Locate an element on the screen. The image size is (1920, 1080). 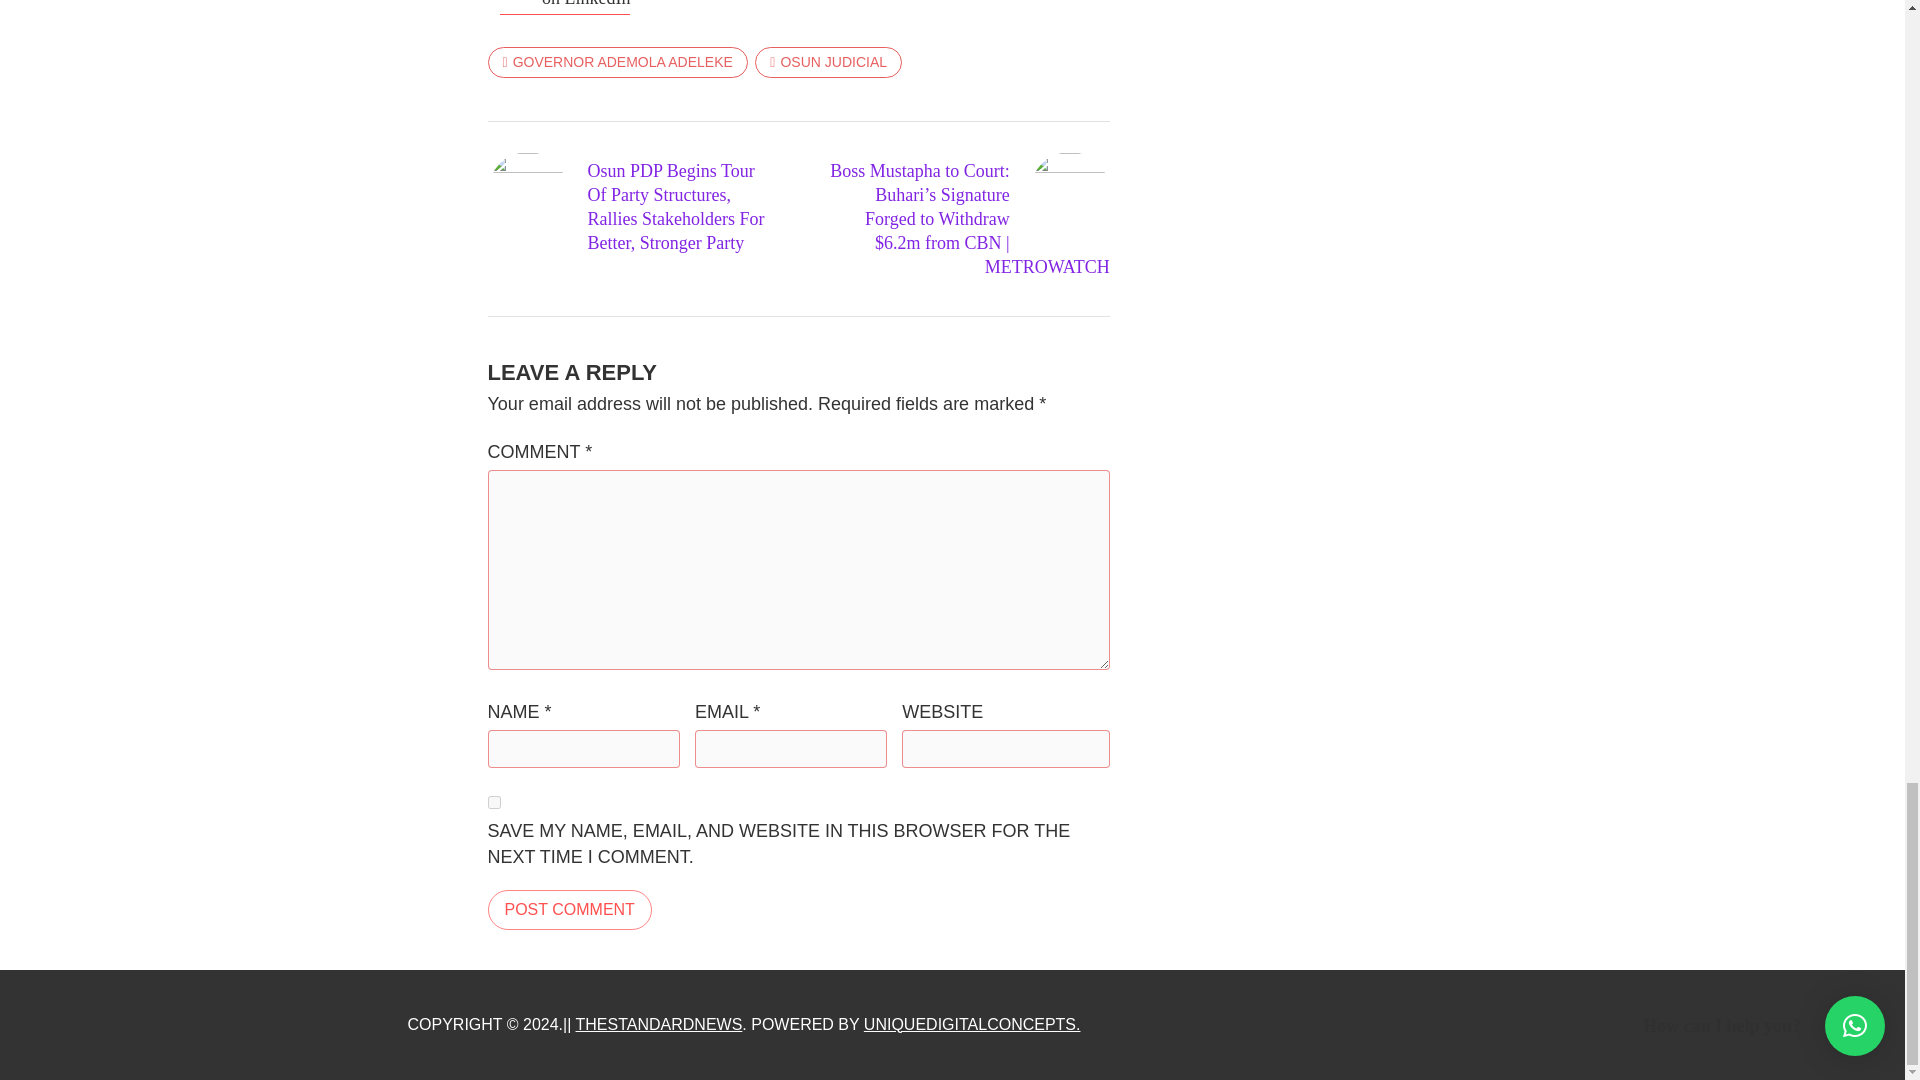
THESTANDARDNEWS is located at coordinates (660, 1024).